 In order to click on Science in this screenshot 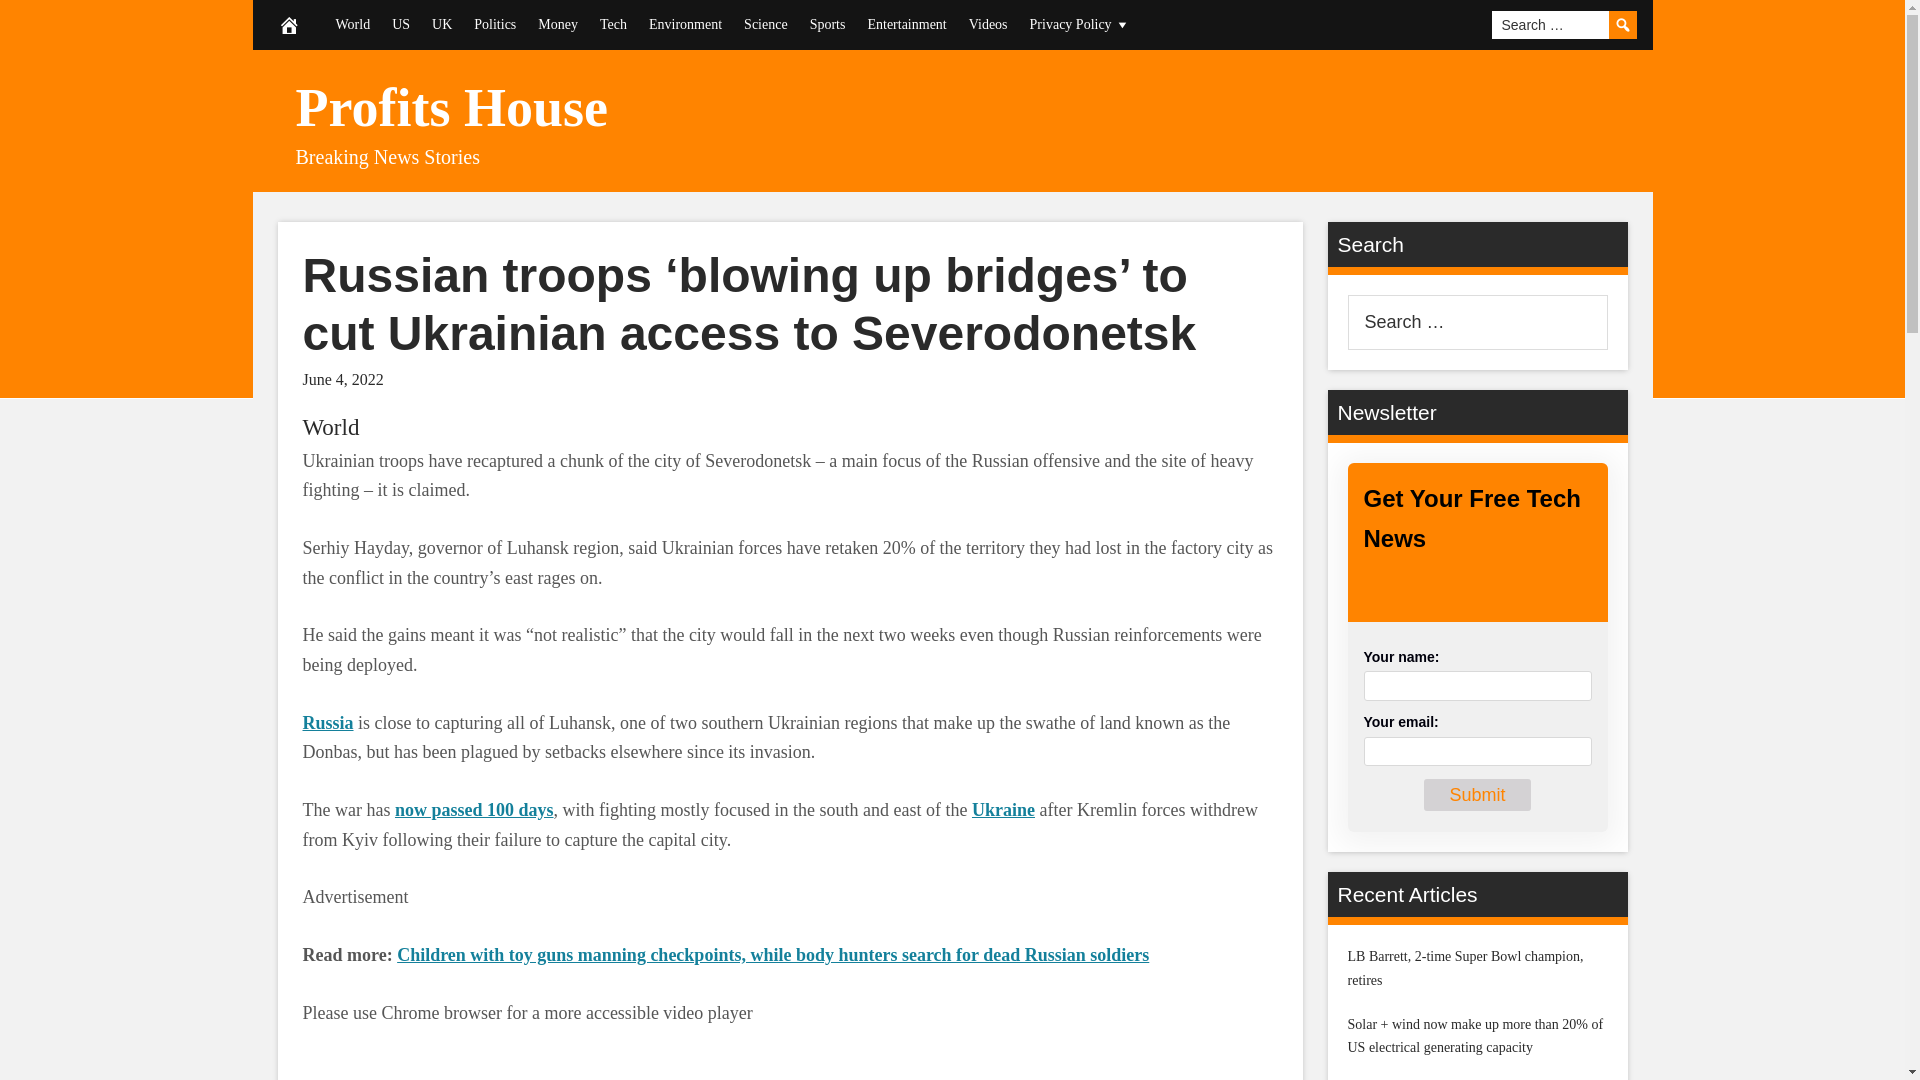, I will do `click(766, 24)`.